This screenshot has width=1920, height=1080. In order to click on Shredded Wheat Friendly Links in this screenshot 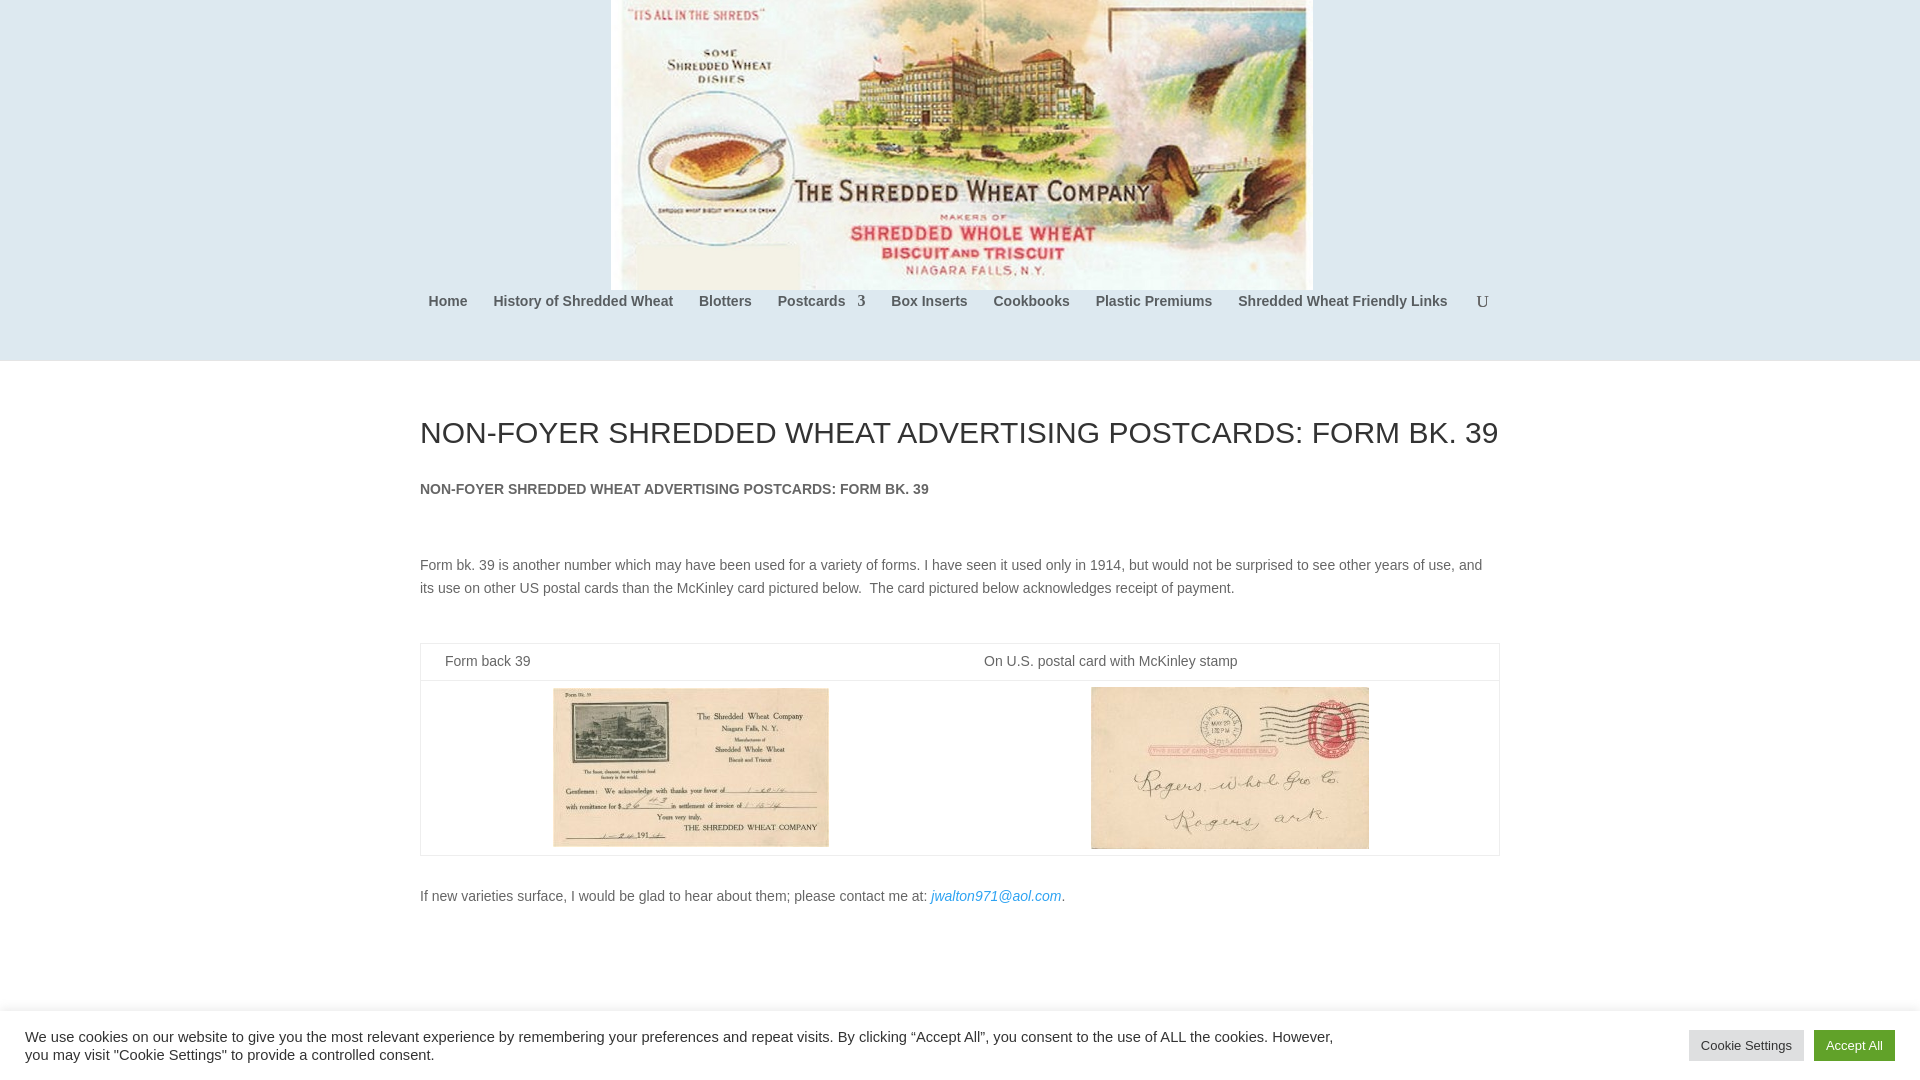, I will do `click(1342, 326)`.